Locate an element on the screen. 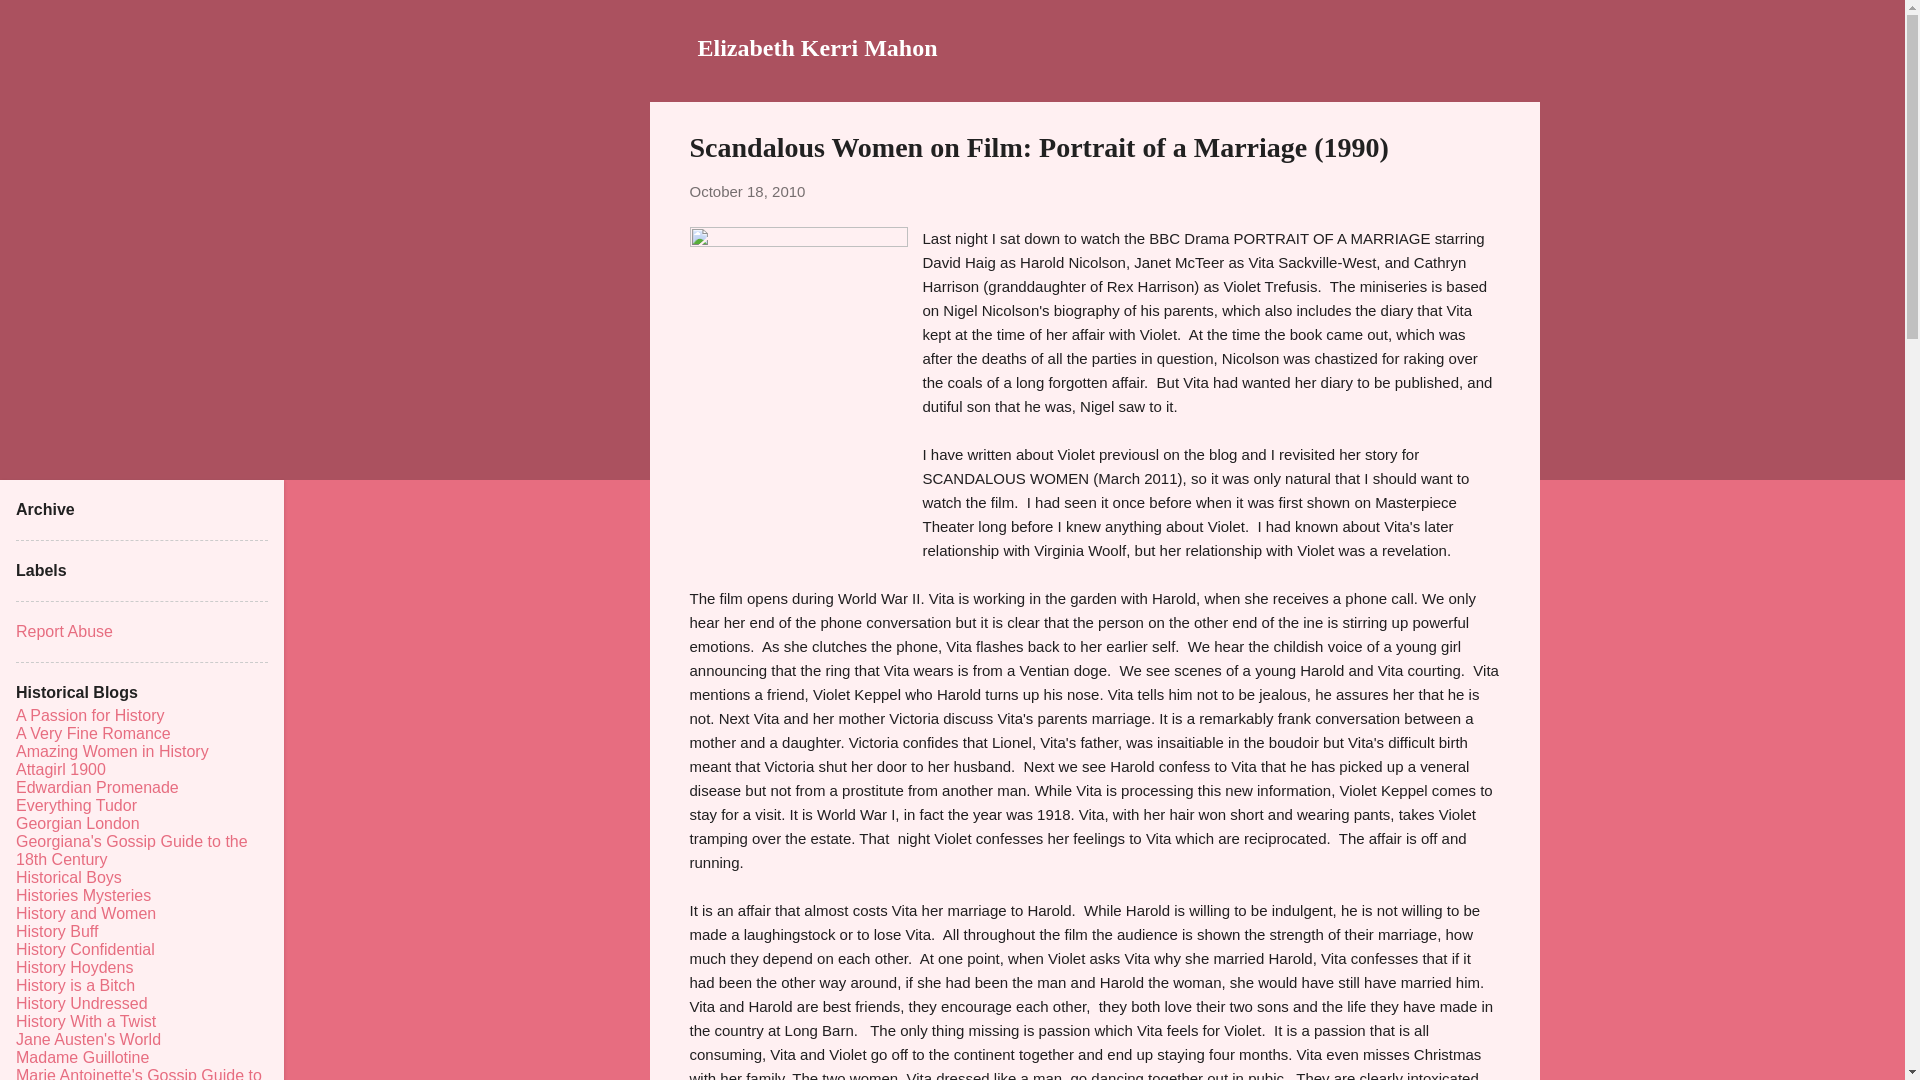 This screenshot has width=1920, height=1080. permanent link is located at coordinates (748, 190).